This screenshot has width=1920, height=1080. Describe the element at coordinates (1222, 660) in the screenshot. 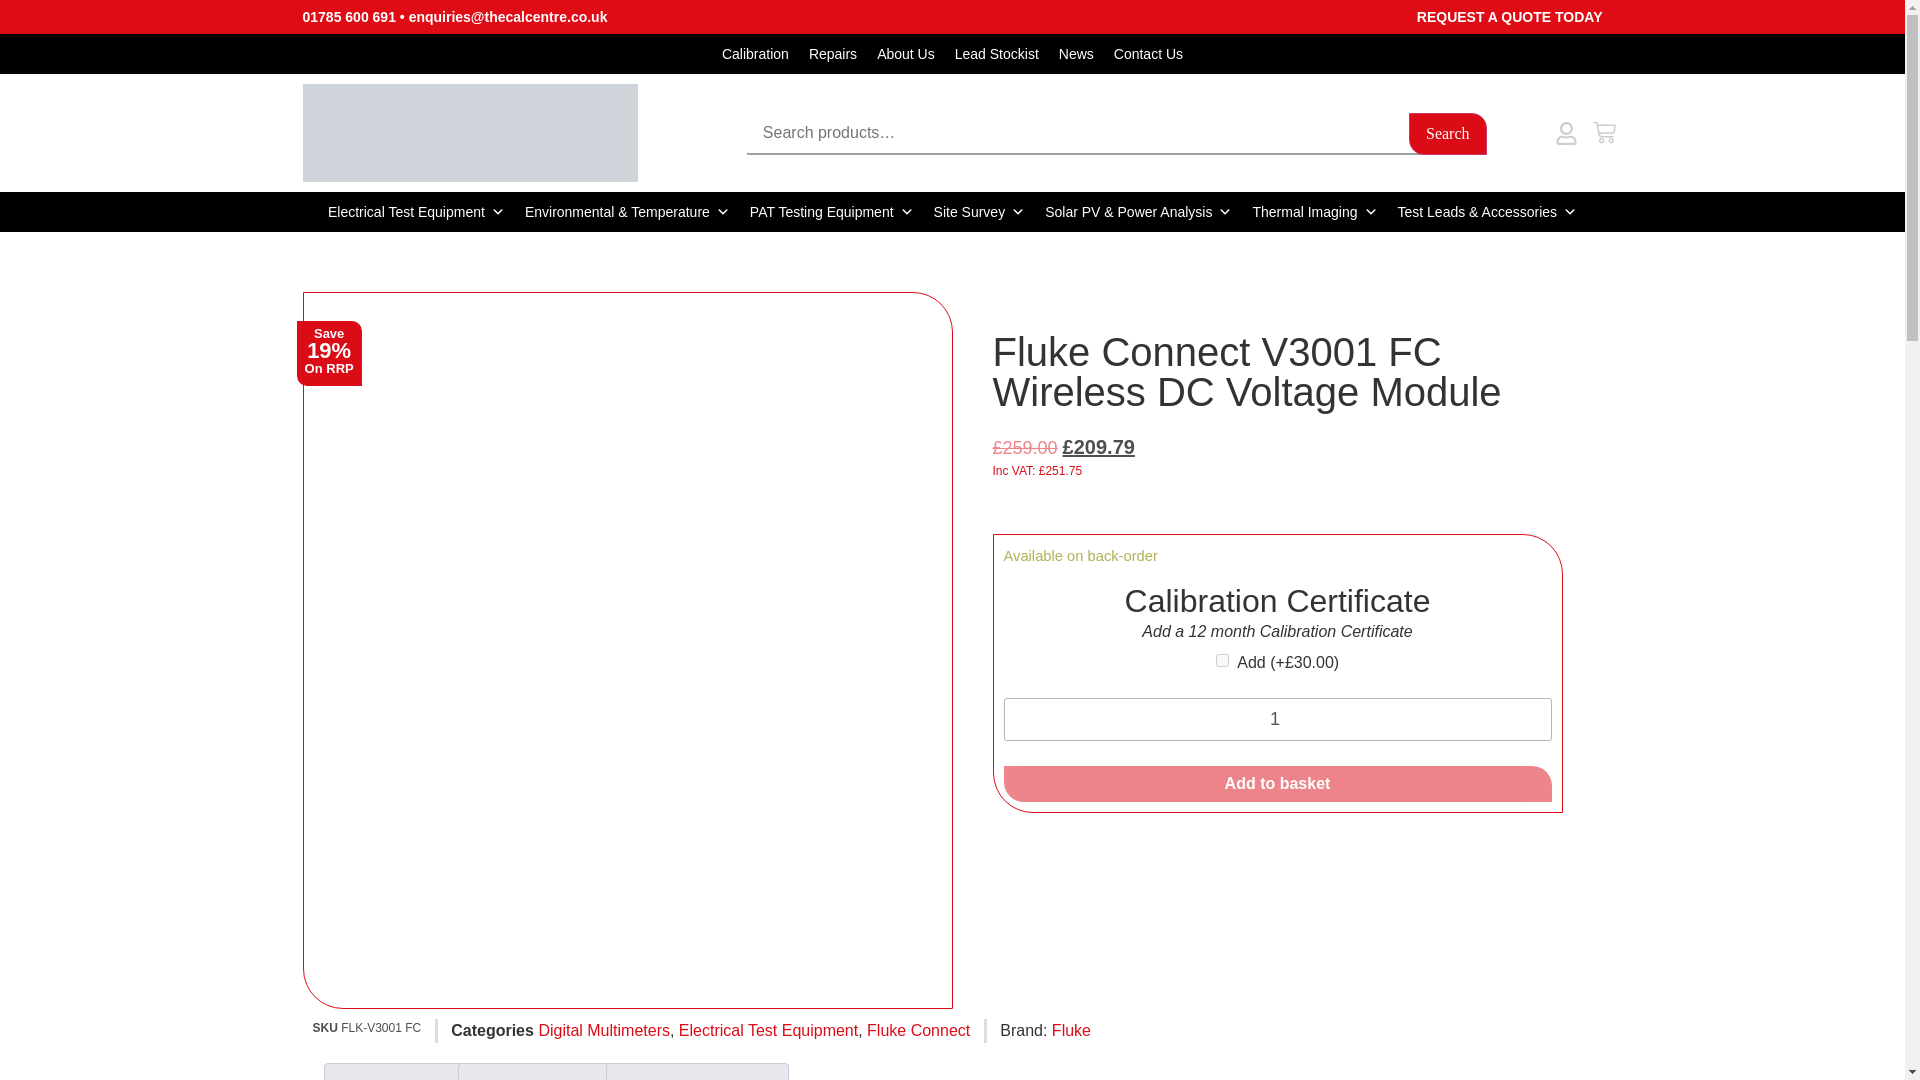

I see `add` at that location.